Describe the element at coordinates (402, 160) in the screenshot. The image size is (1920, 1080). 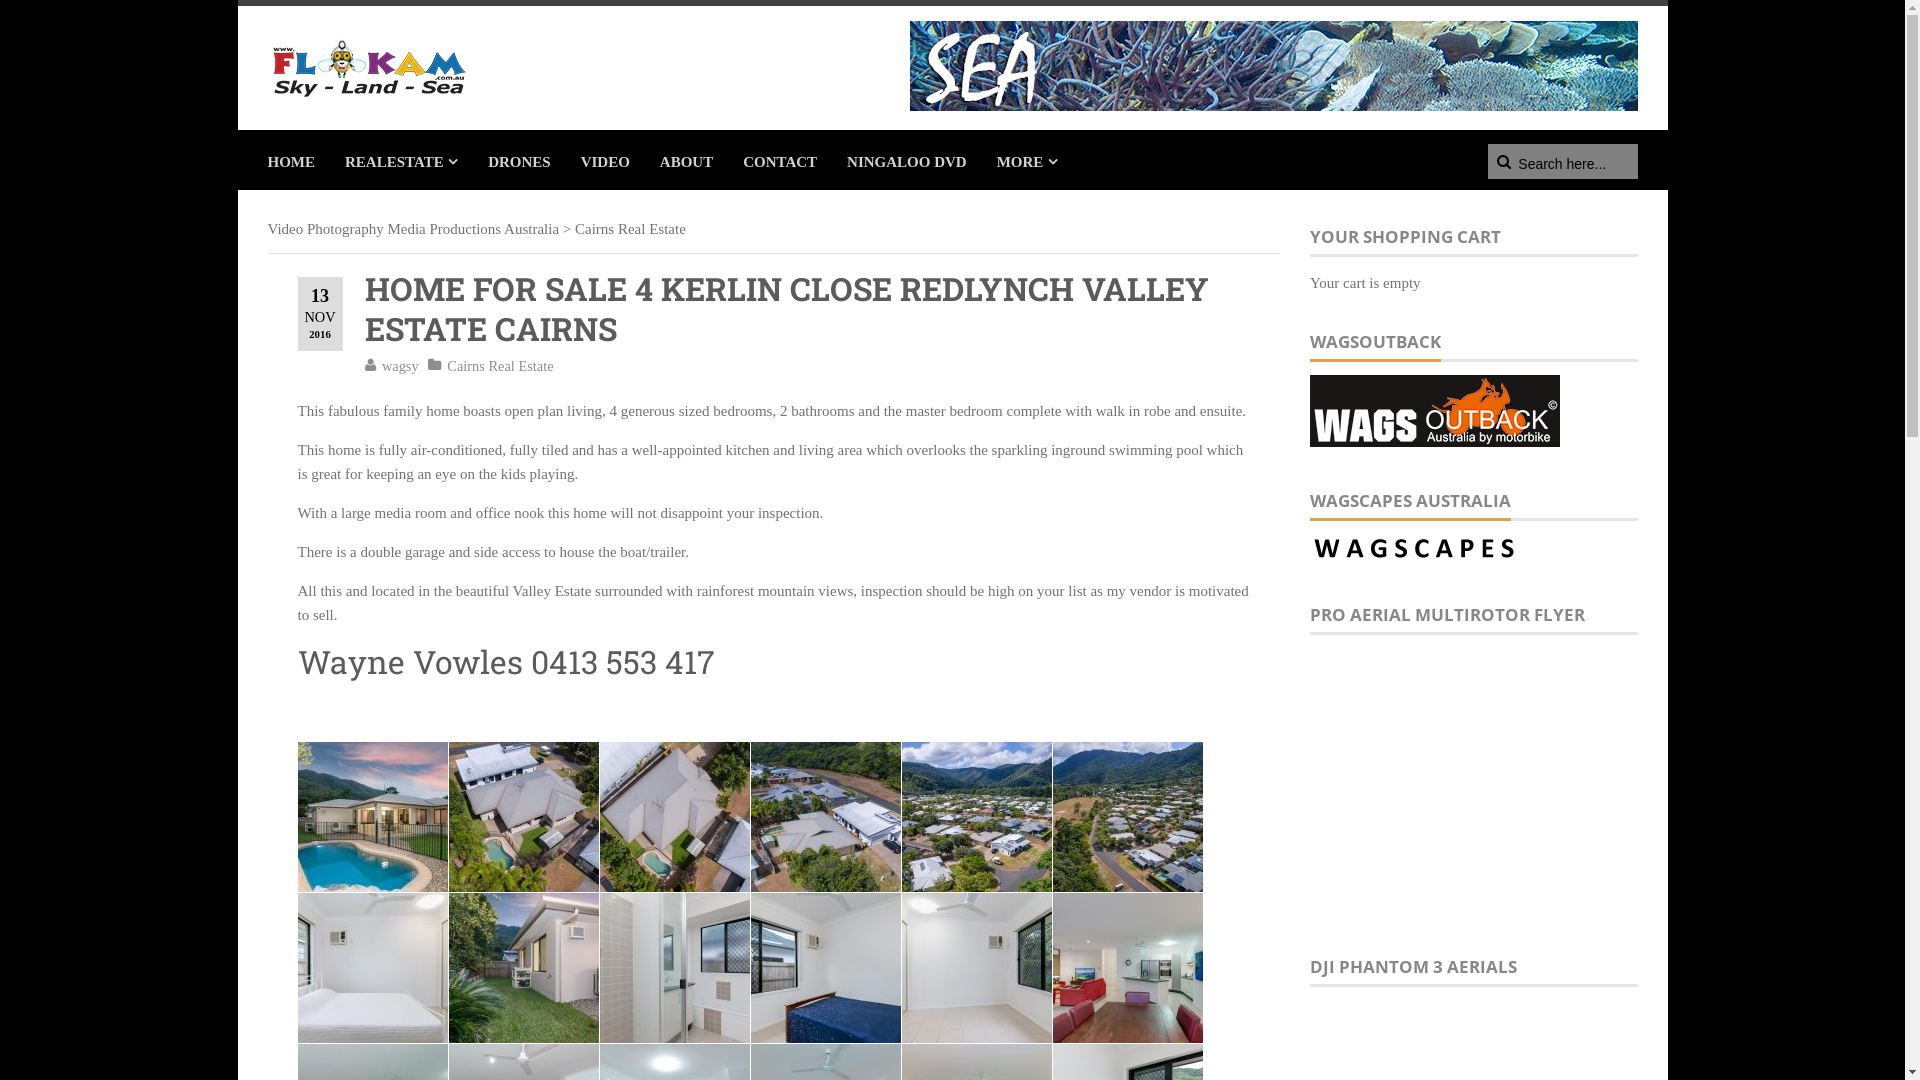
I see `REALESTATE` at that location.